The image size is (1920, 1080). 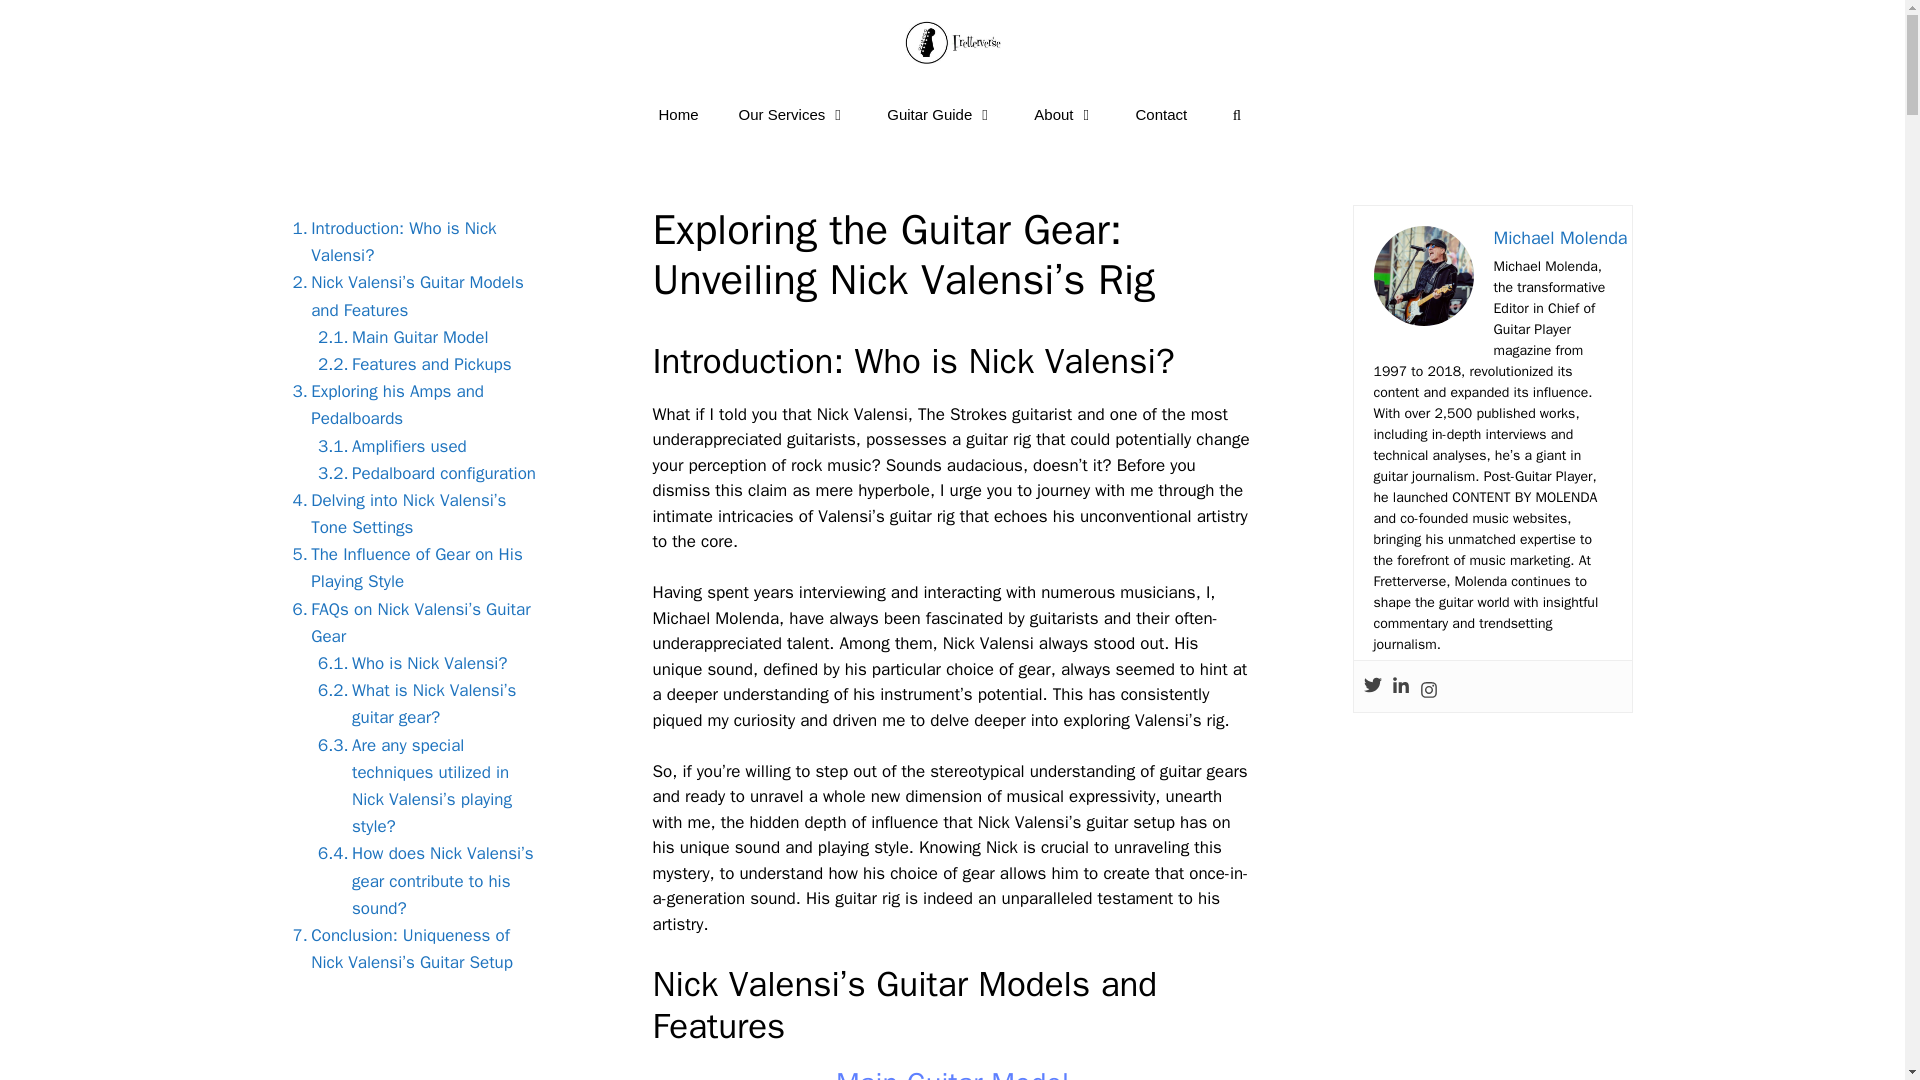 What do you see at coordinates (386, 446) in the screenshot?
I see `Amplifiers used` at bounding box center [386, 446].